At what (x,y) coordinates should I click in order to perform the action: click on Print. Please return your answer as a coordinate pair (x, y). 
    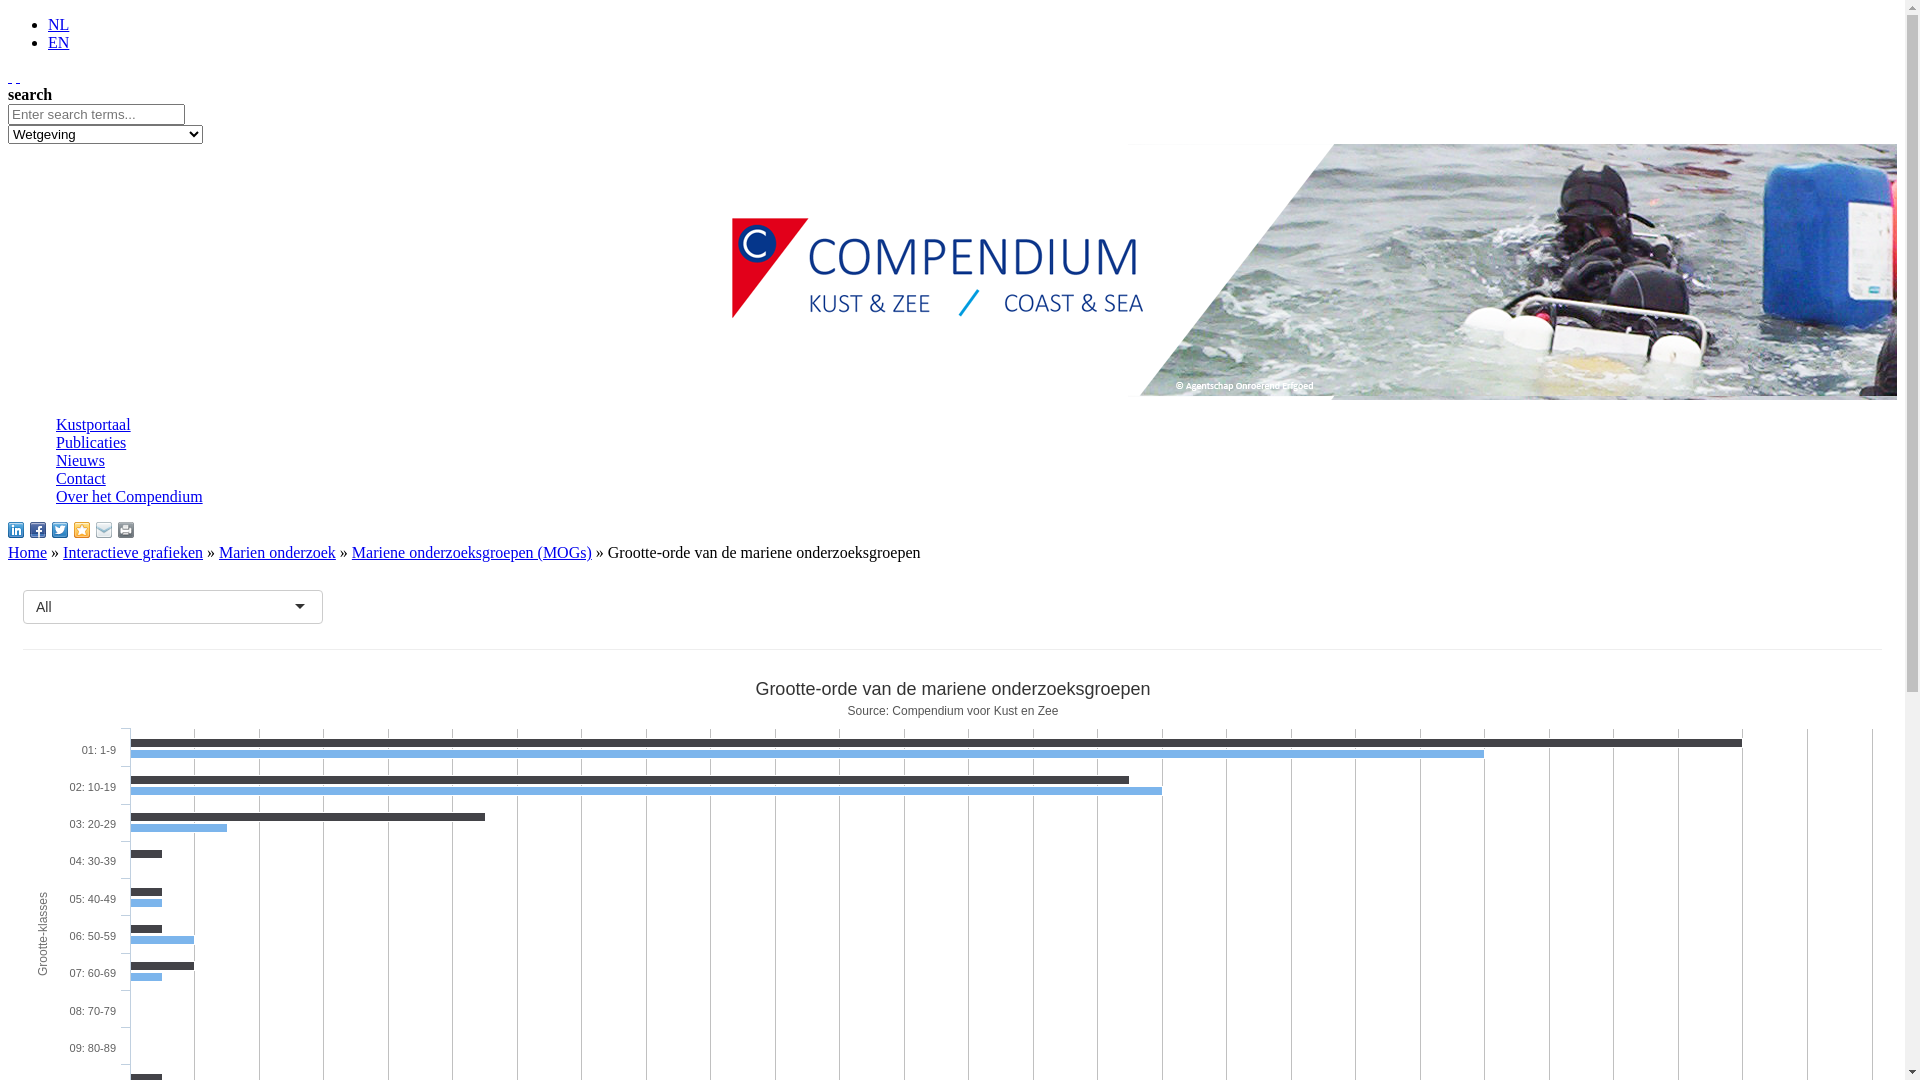
    Looking at the image, I should click on (126, 530).